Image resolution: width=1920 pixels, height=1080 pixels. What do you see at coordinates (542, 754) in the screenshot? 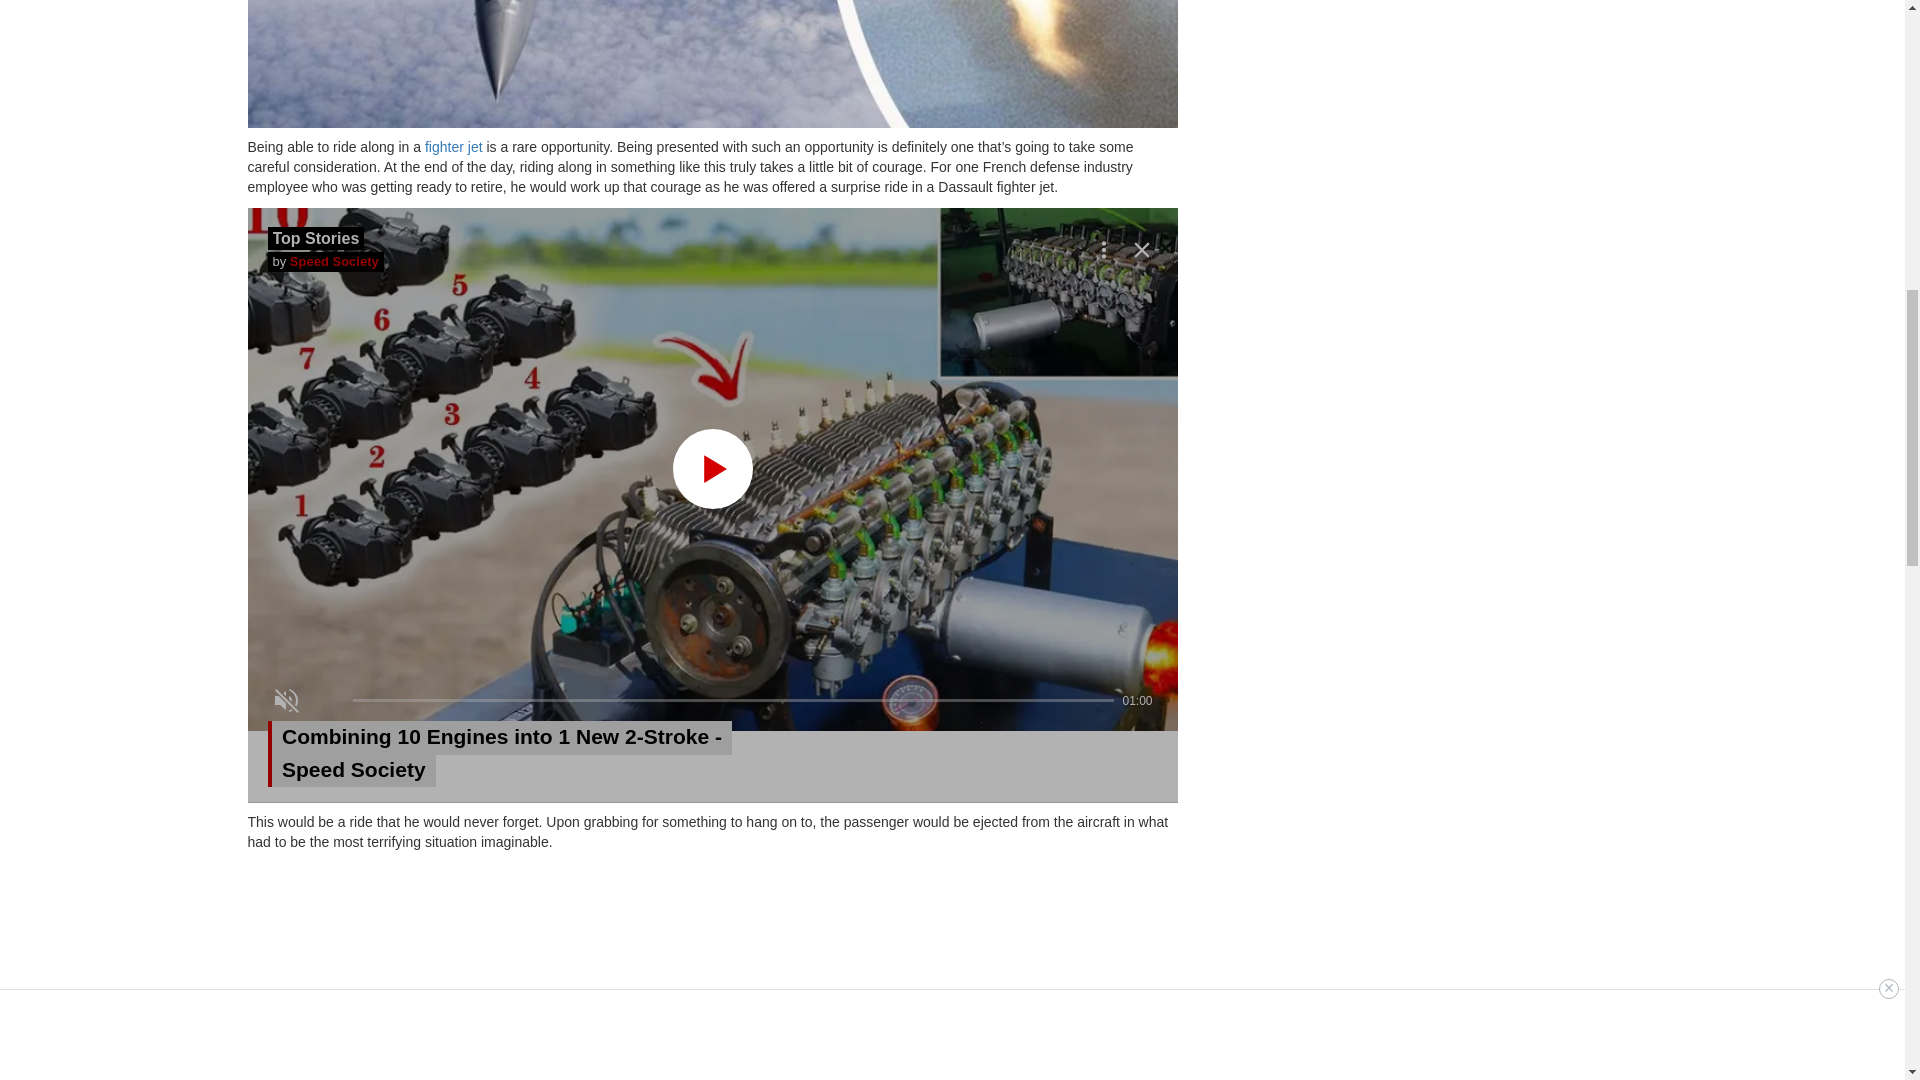
I see `Combining 10 Engines into 1 New 2-Stroke - Speed Society` at bounding box center [542, 754].